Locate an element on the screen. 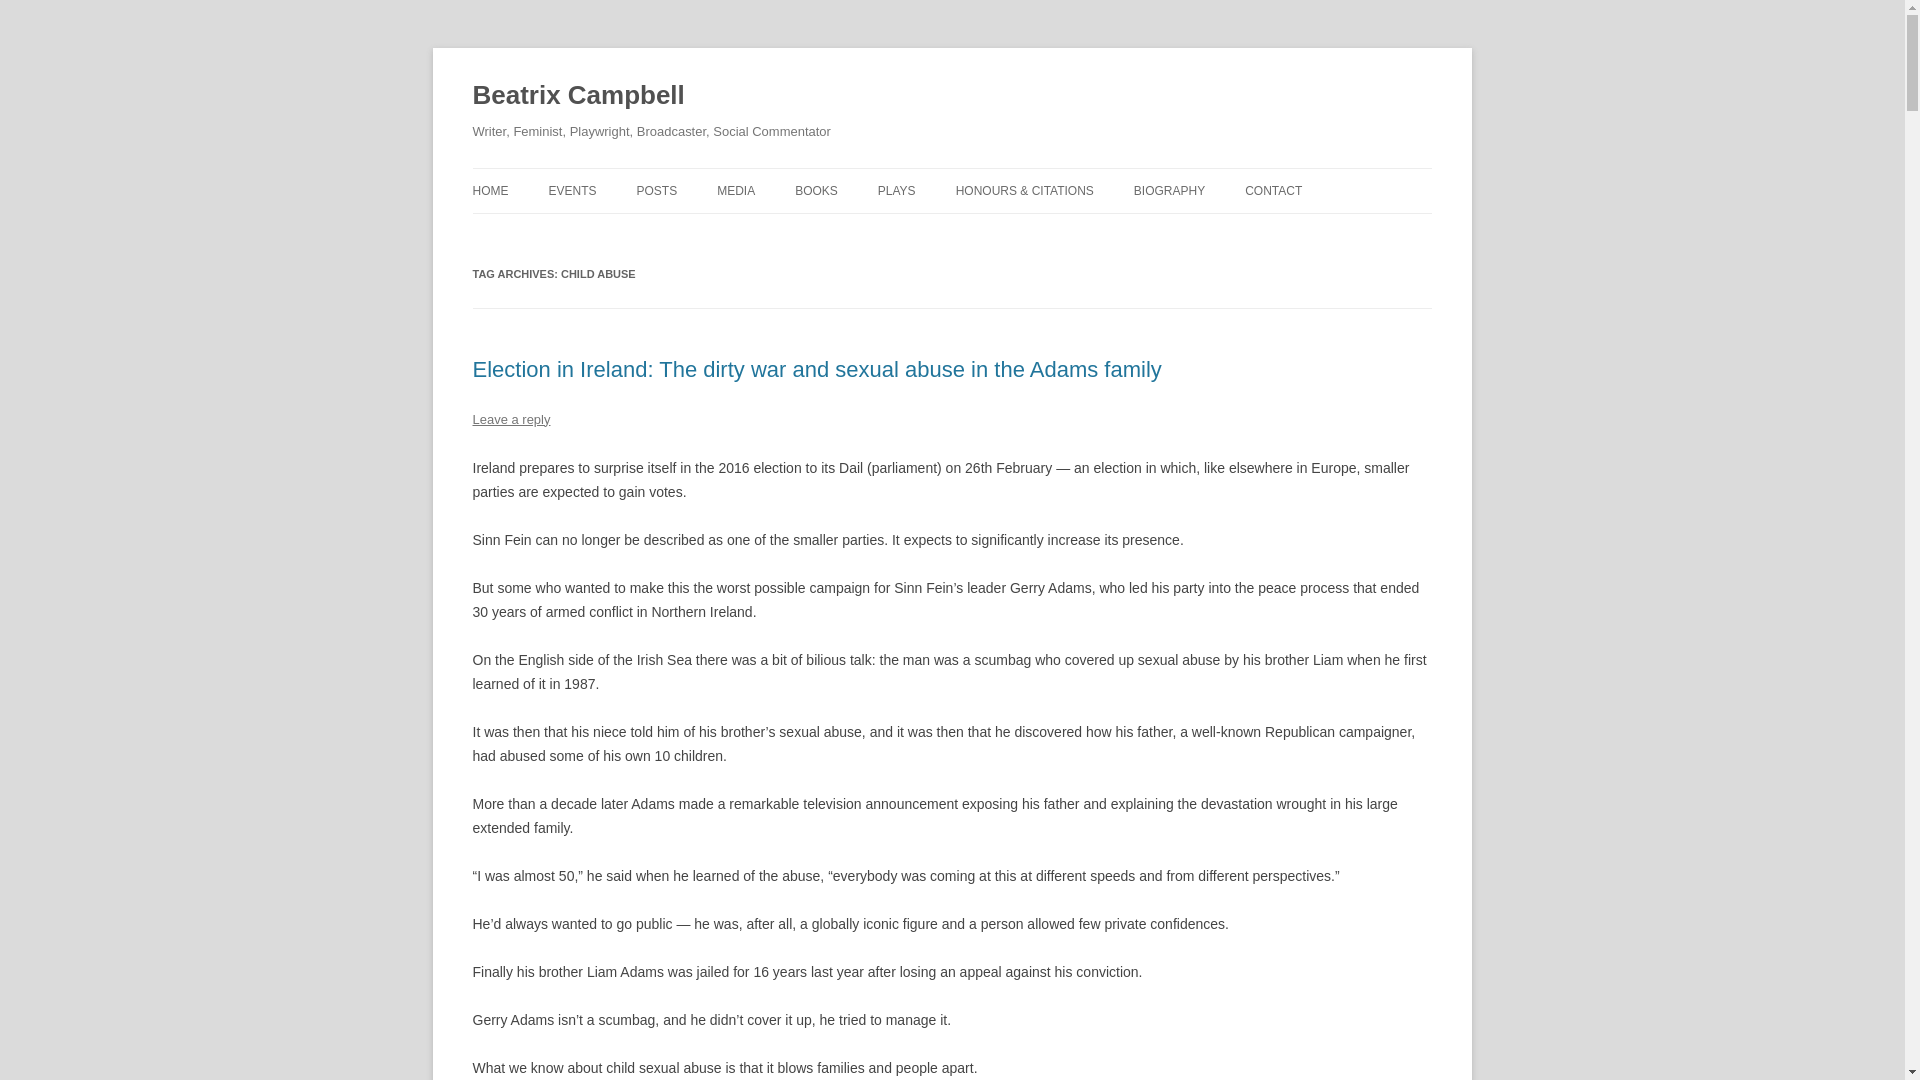 The height and width of the screenshot is (1080, 1920). AGREEMENT! is located at coordinates (894, 232).